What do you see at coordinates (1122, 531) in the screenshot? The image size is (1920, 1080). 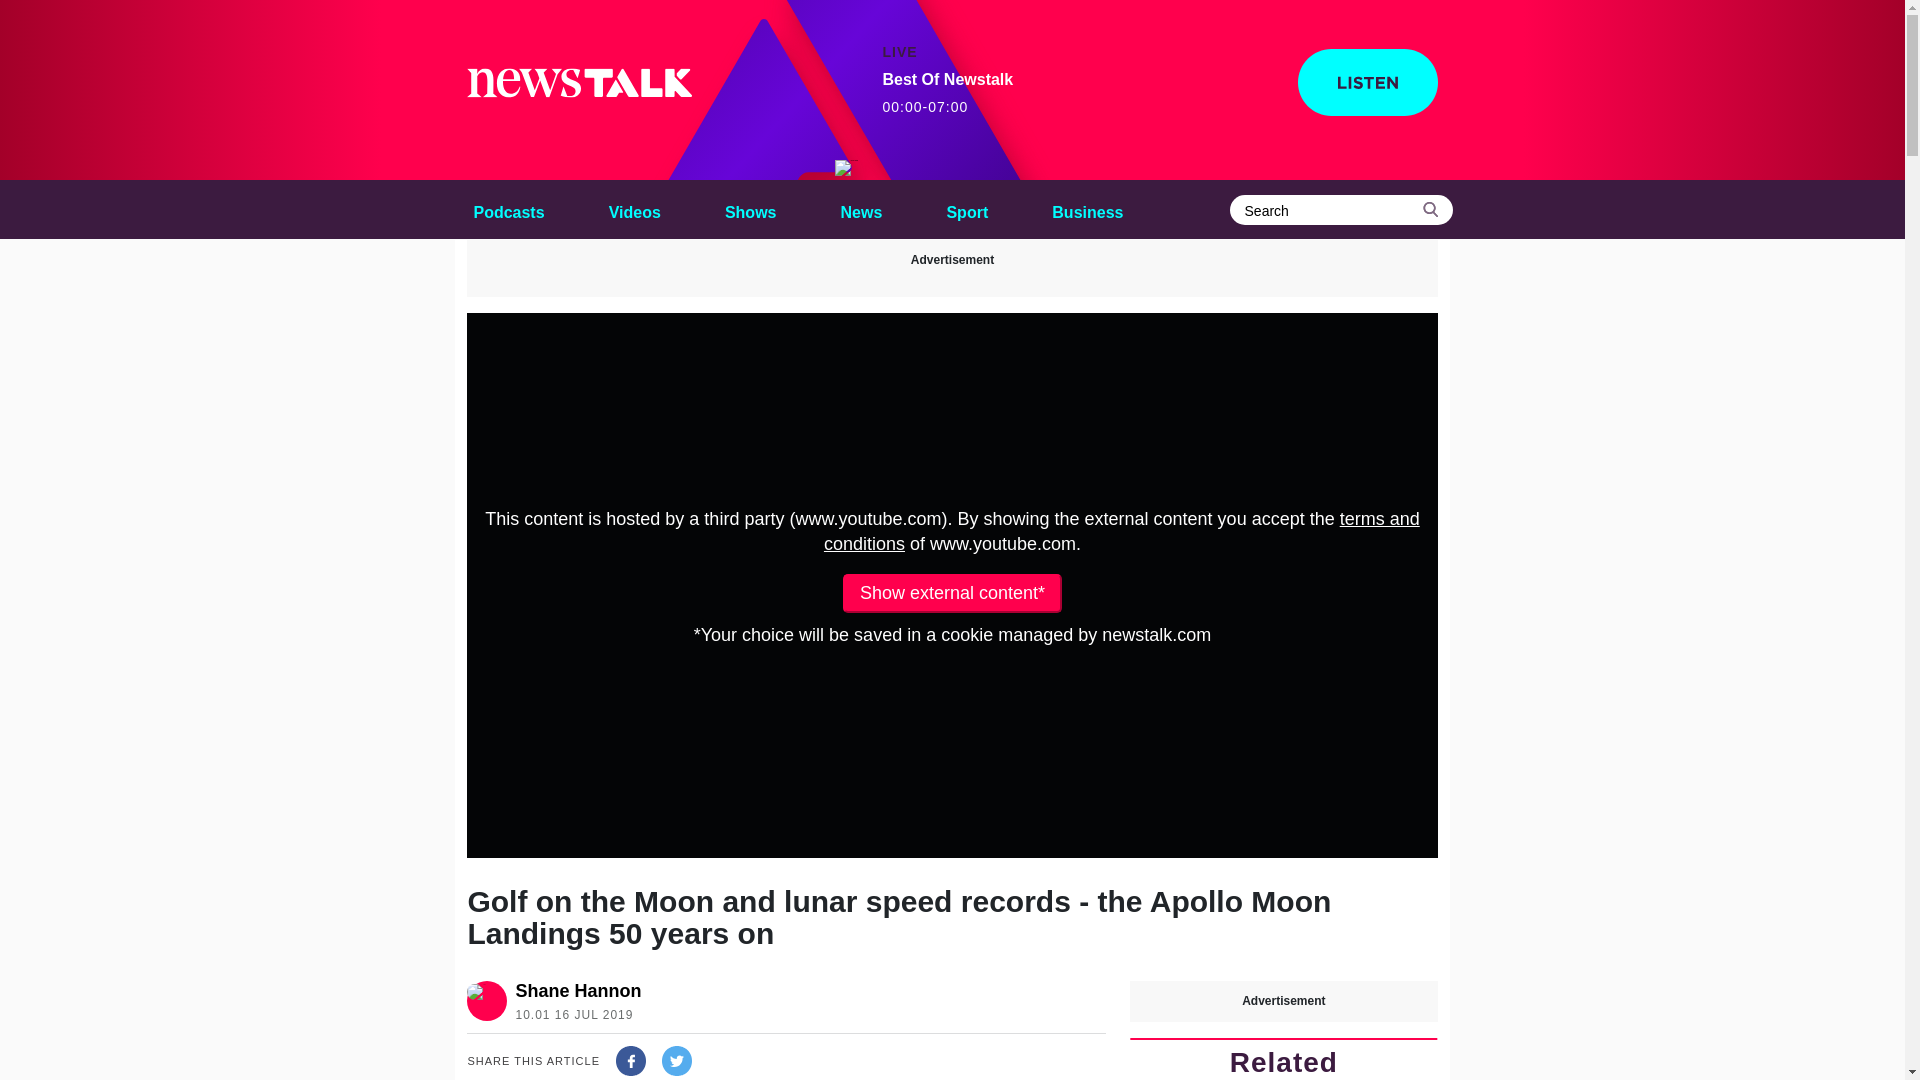 I see `terms and conditions` at bounding box center [1122, 531].